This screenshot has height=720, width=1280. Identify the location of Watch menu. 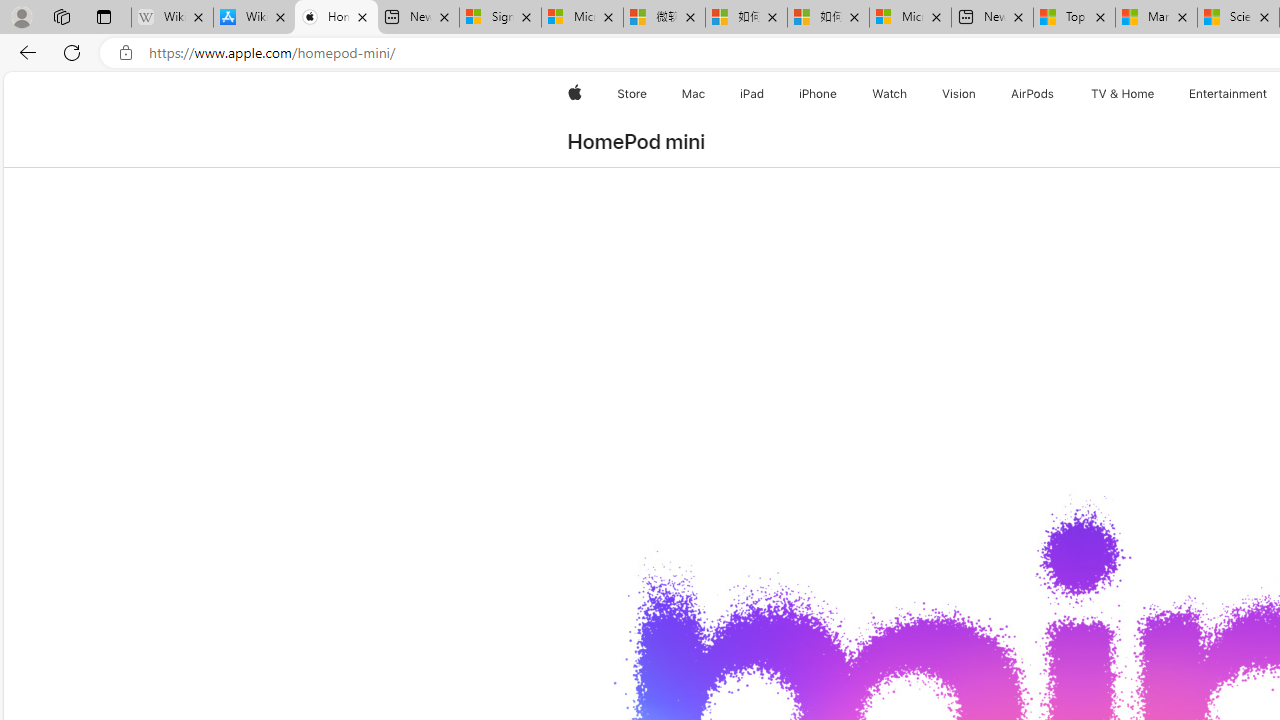
(910, 94).